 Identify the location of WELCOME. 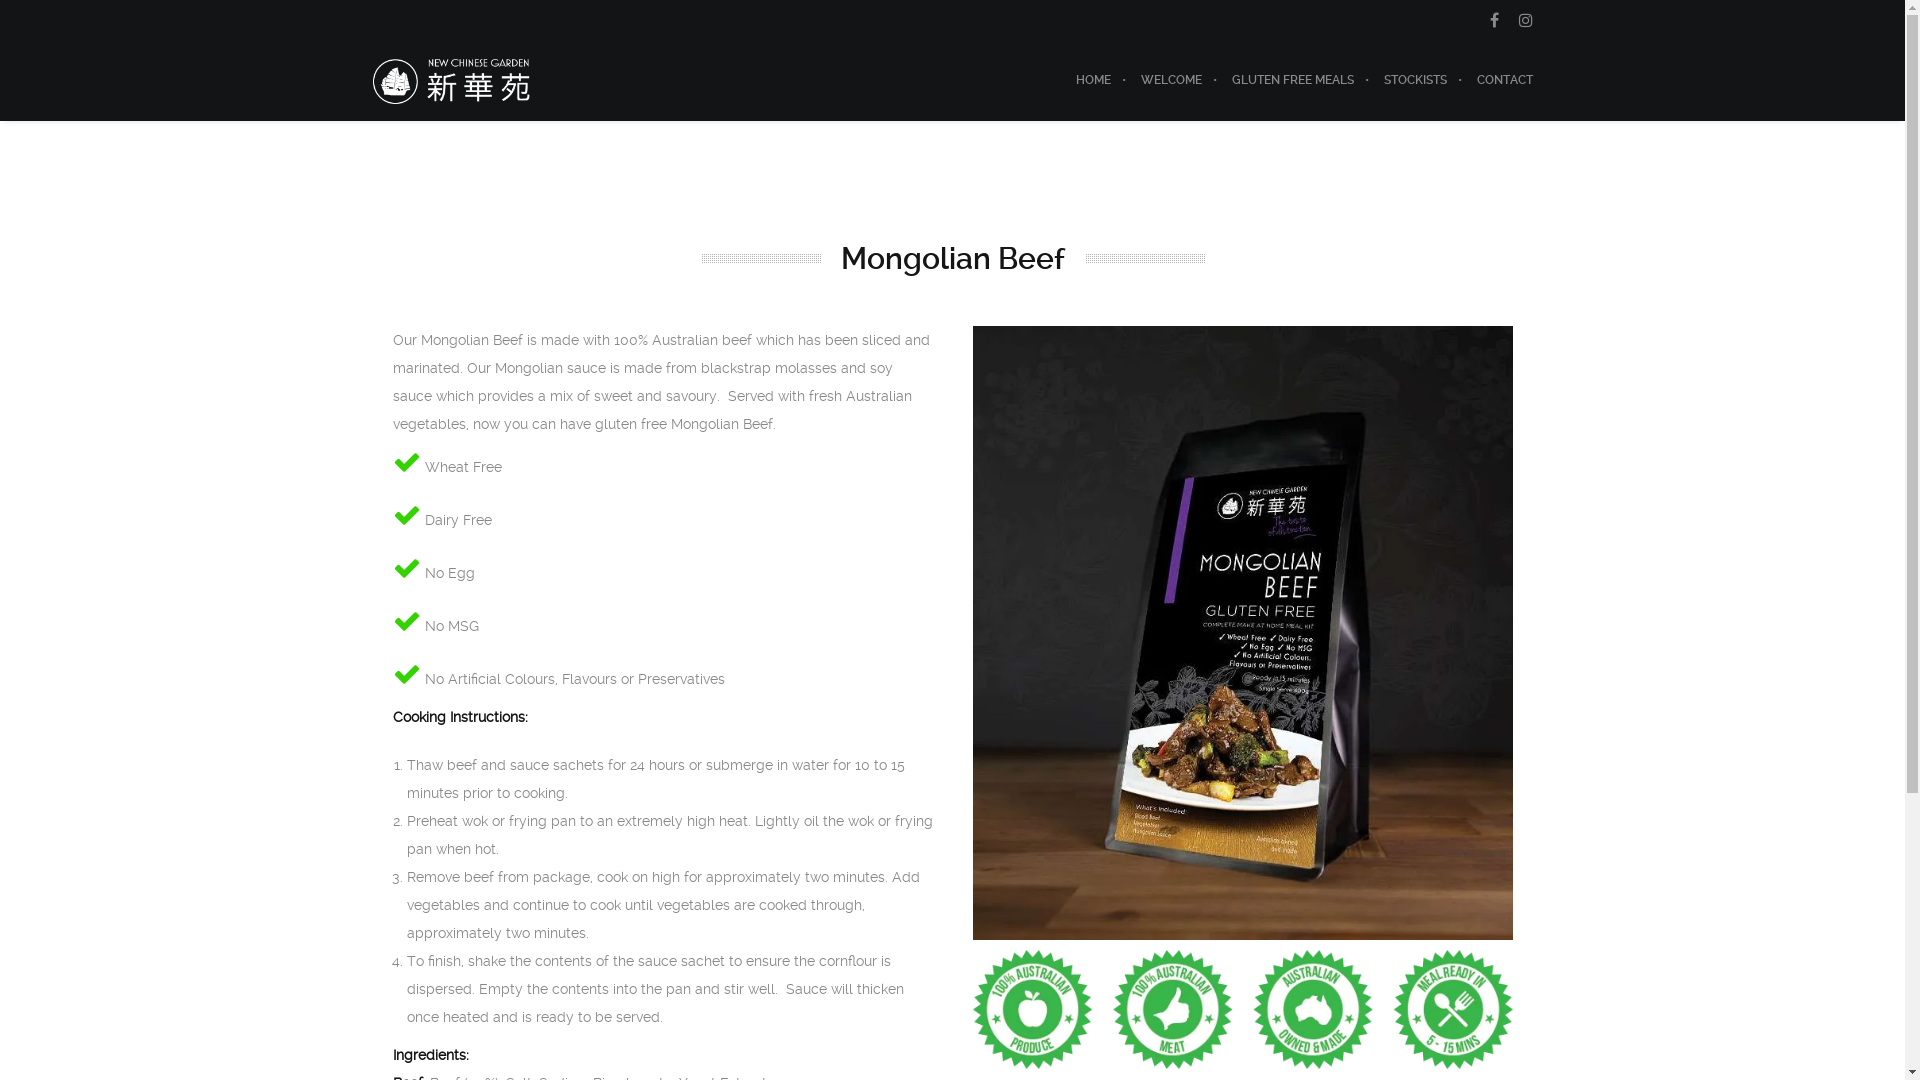
(1172, 80).